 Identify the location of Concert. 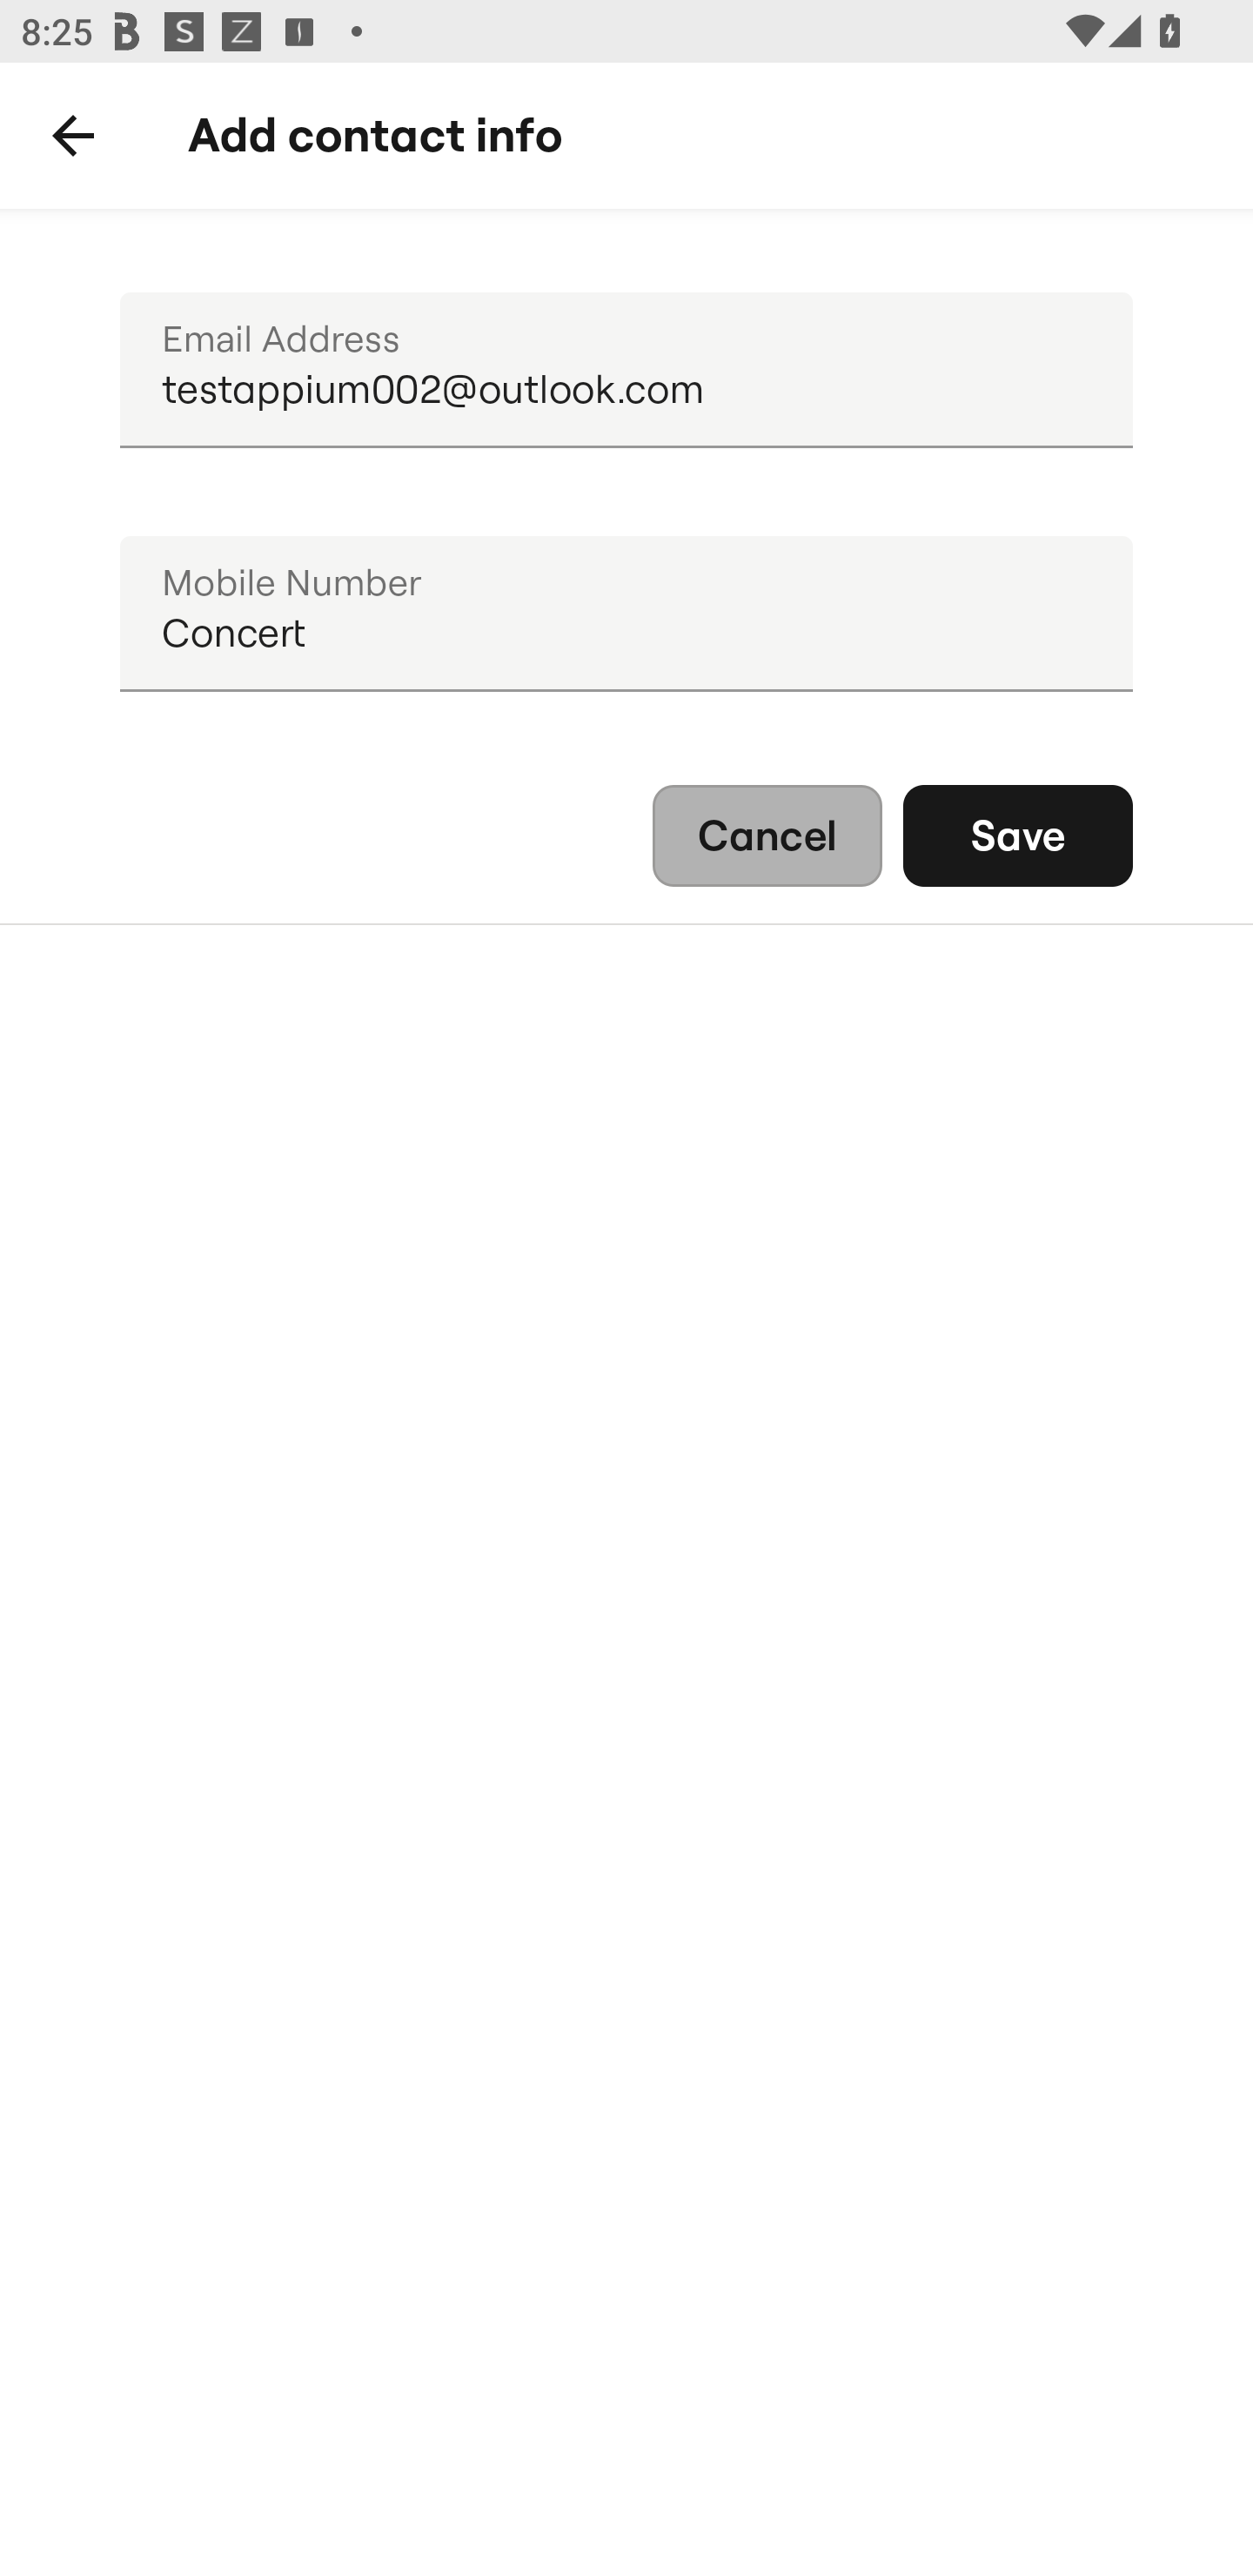
(626, 614).